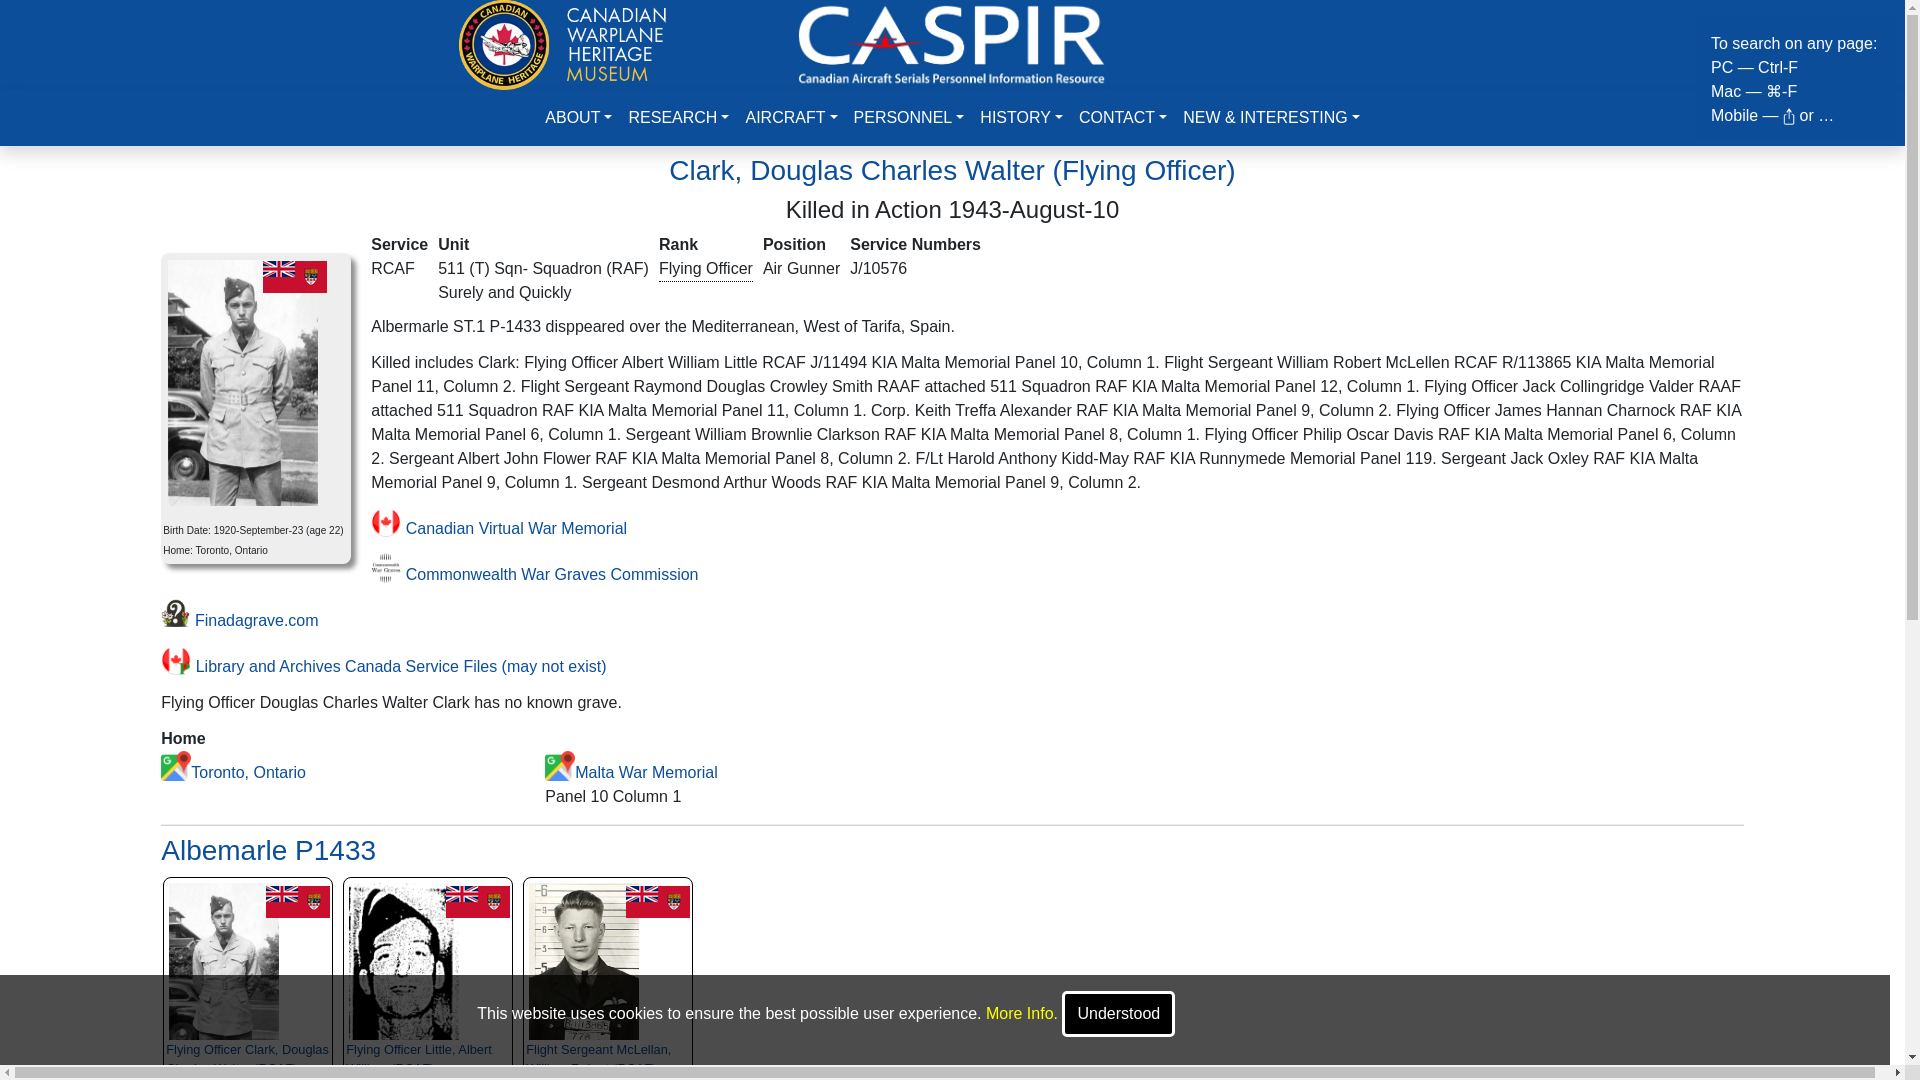 The height and width of the screenshot is (1080, 1920). I want to click on AIRCRAFT, so click(790, 118).